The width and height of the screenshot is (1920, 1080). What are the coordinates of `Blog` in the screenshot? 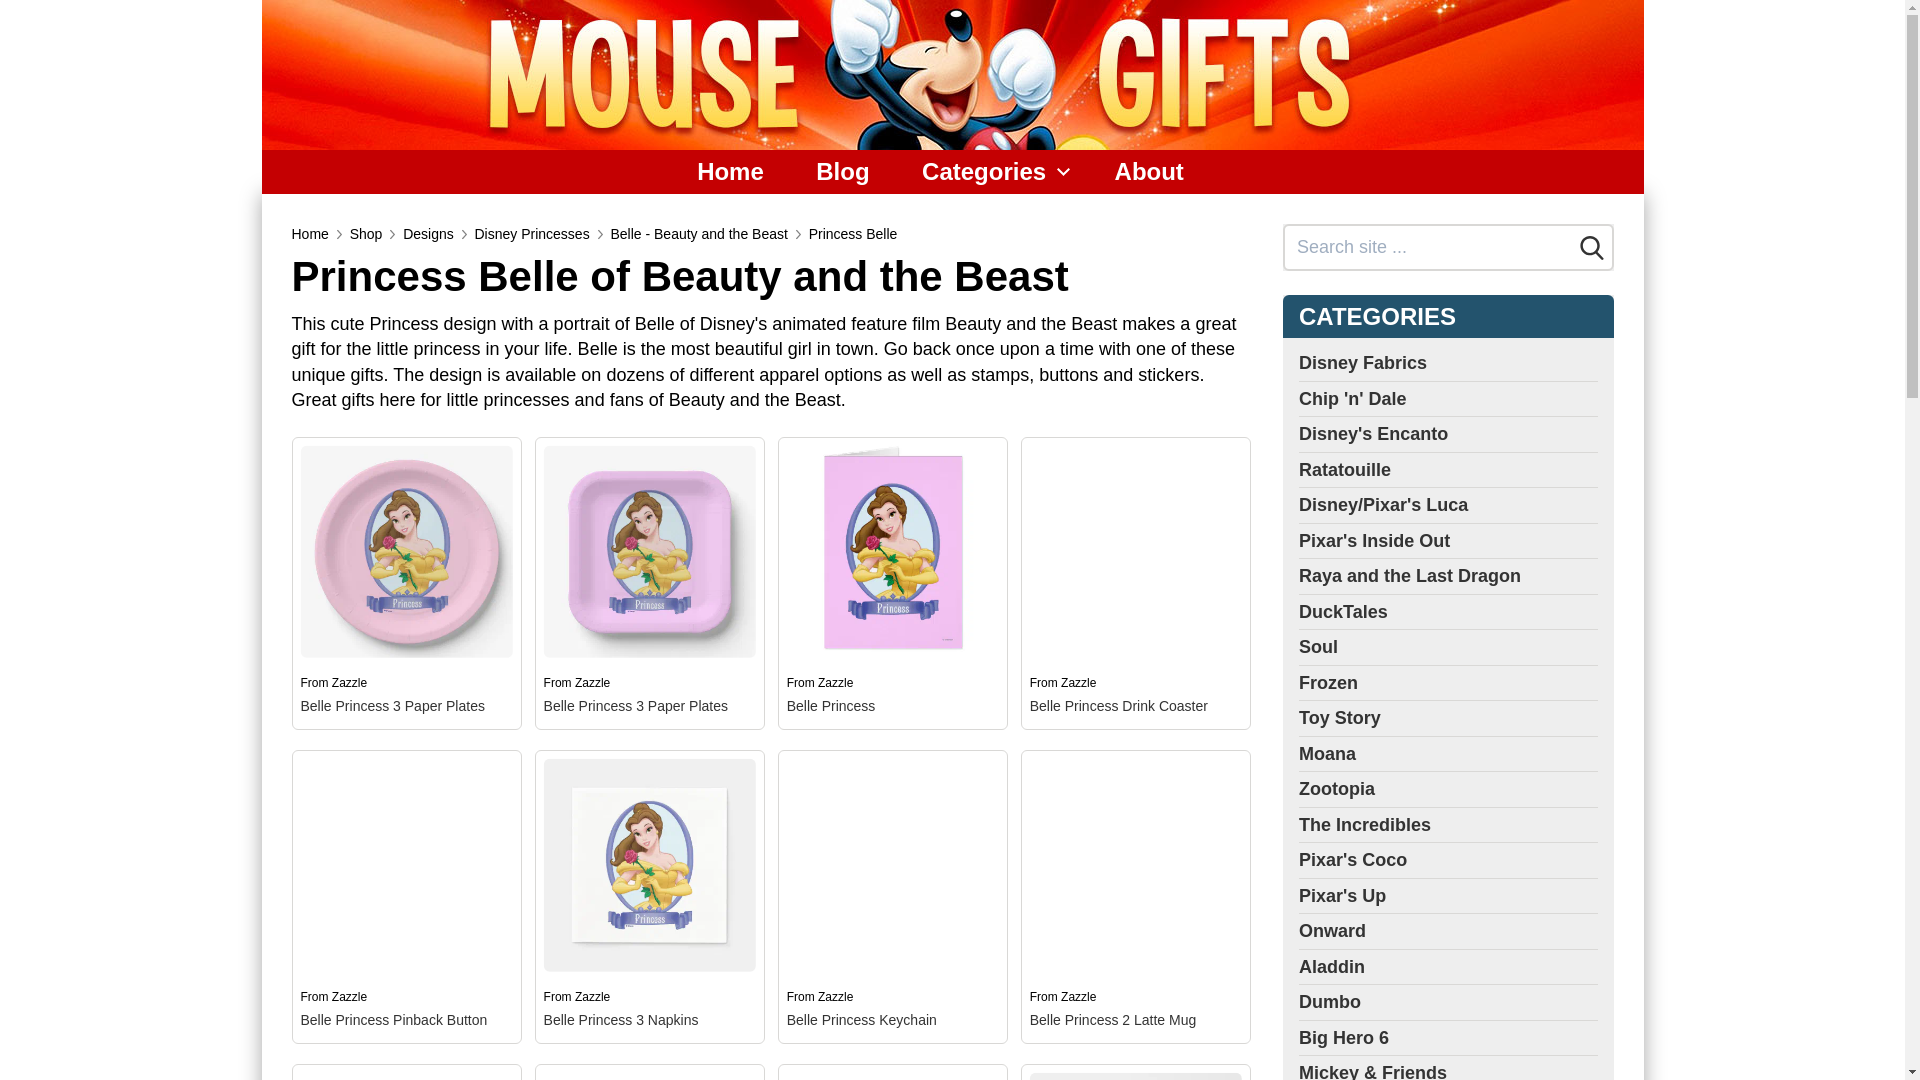 It's located at (842, 172).